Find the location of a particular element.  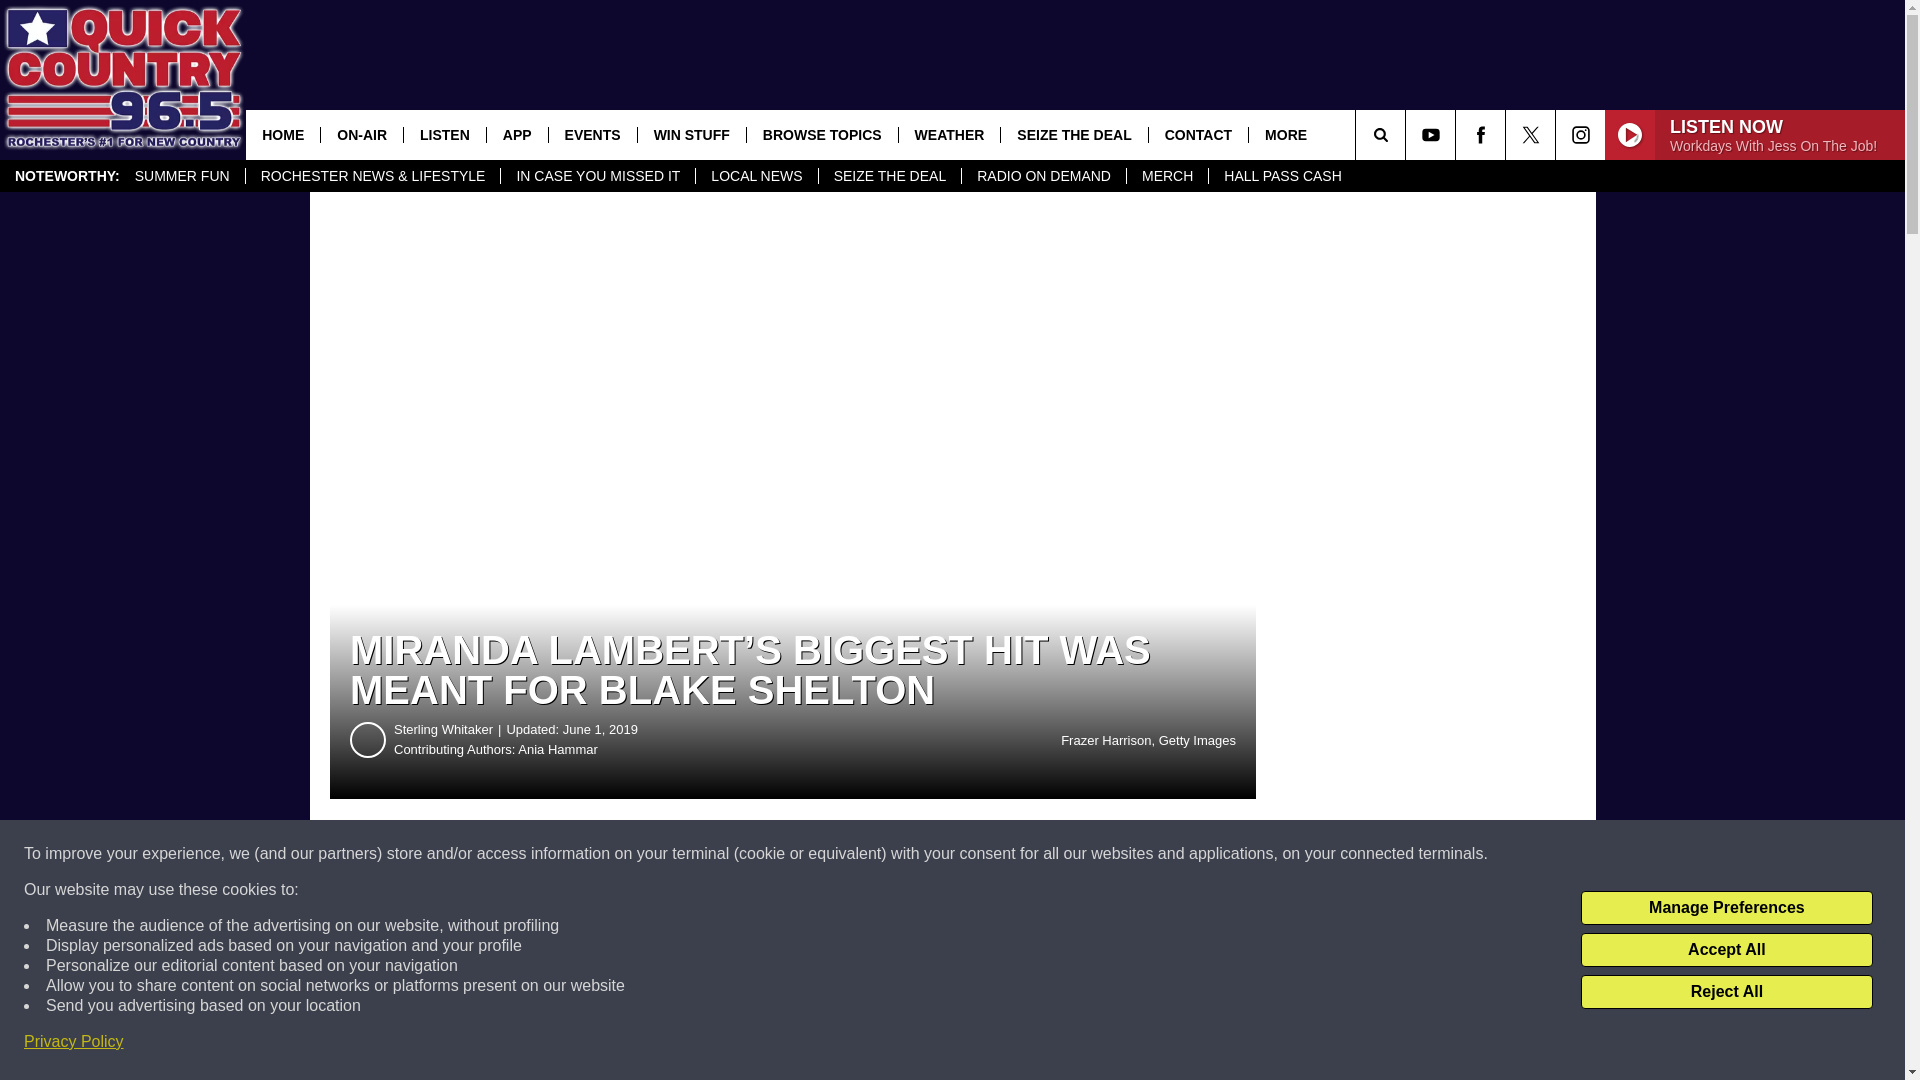

LISTEN is located at coordinates (444, 134).